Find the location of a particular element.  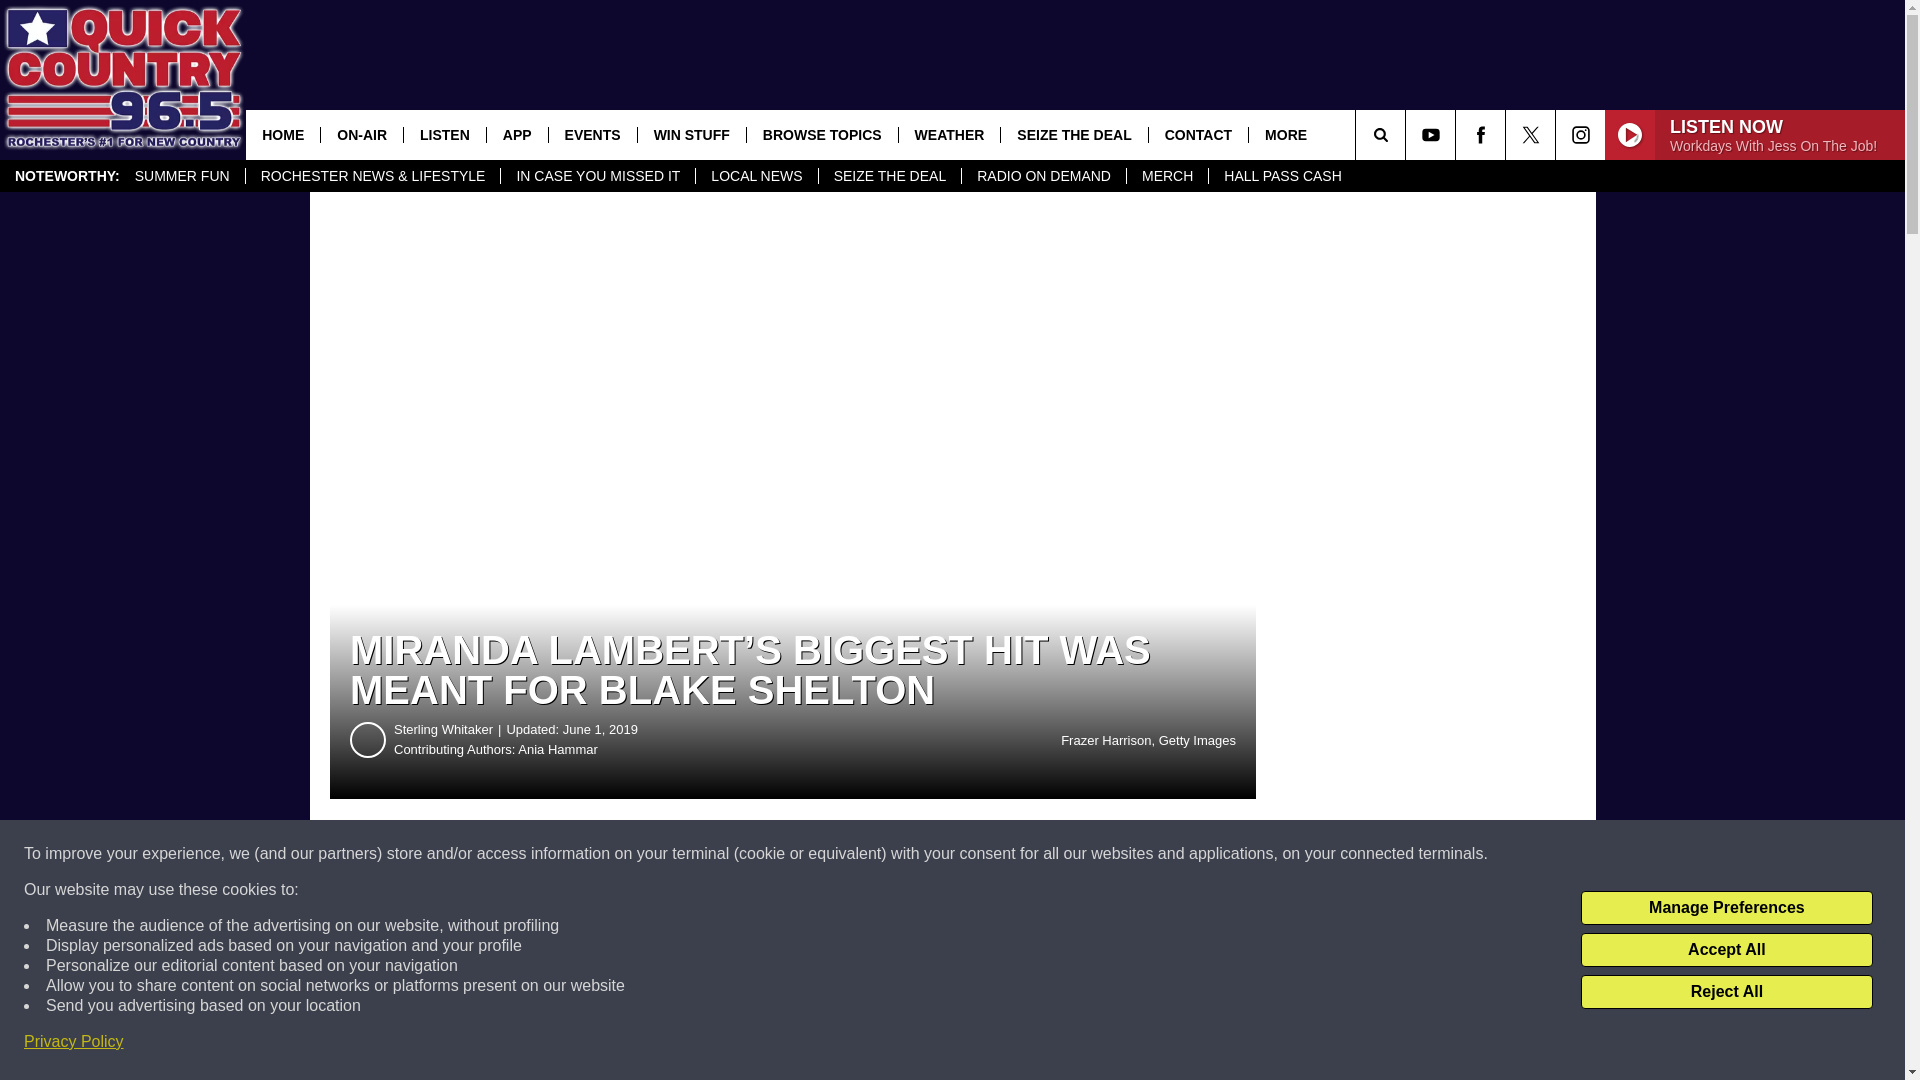

LISTEN is located at coordinates (444, 134).